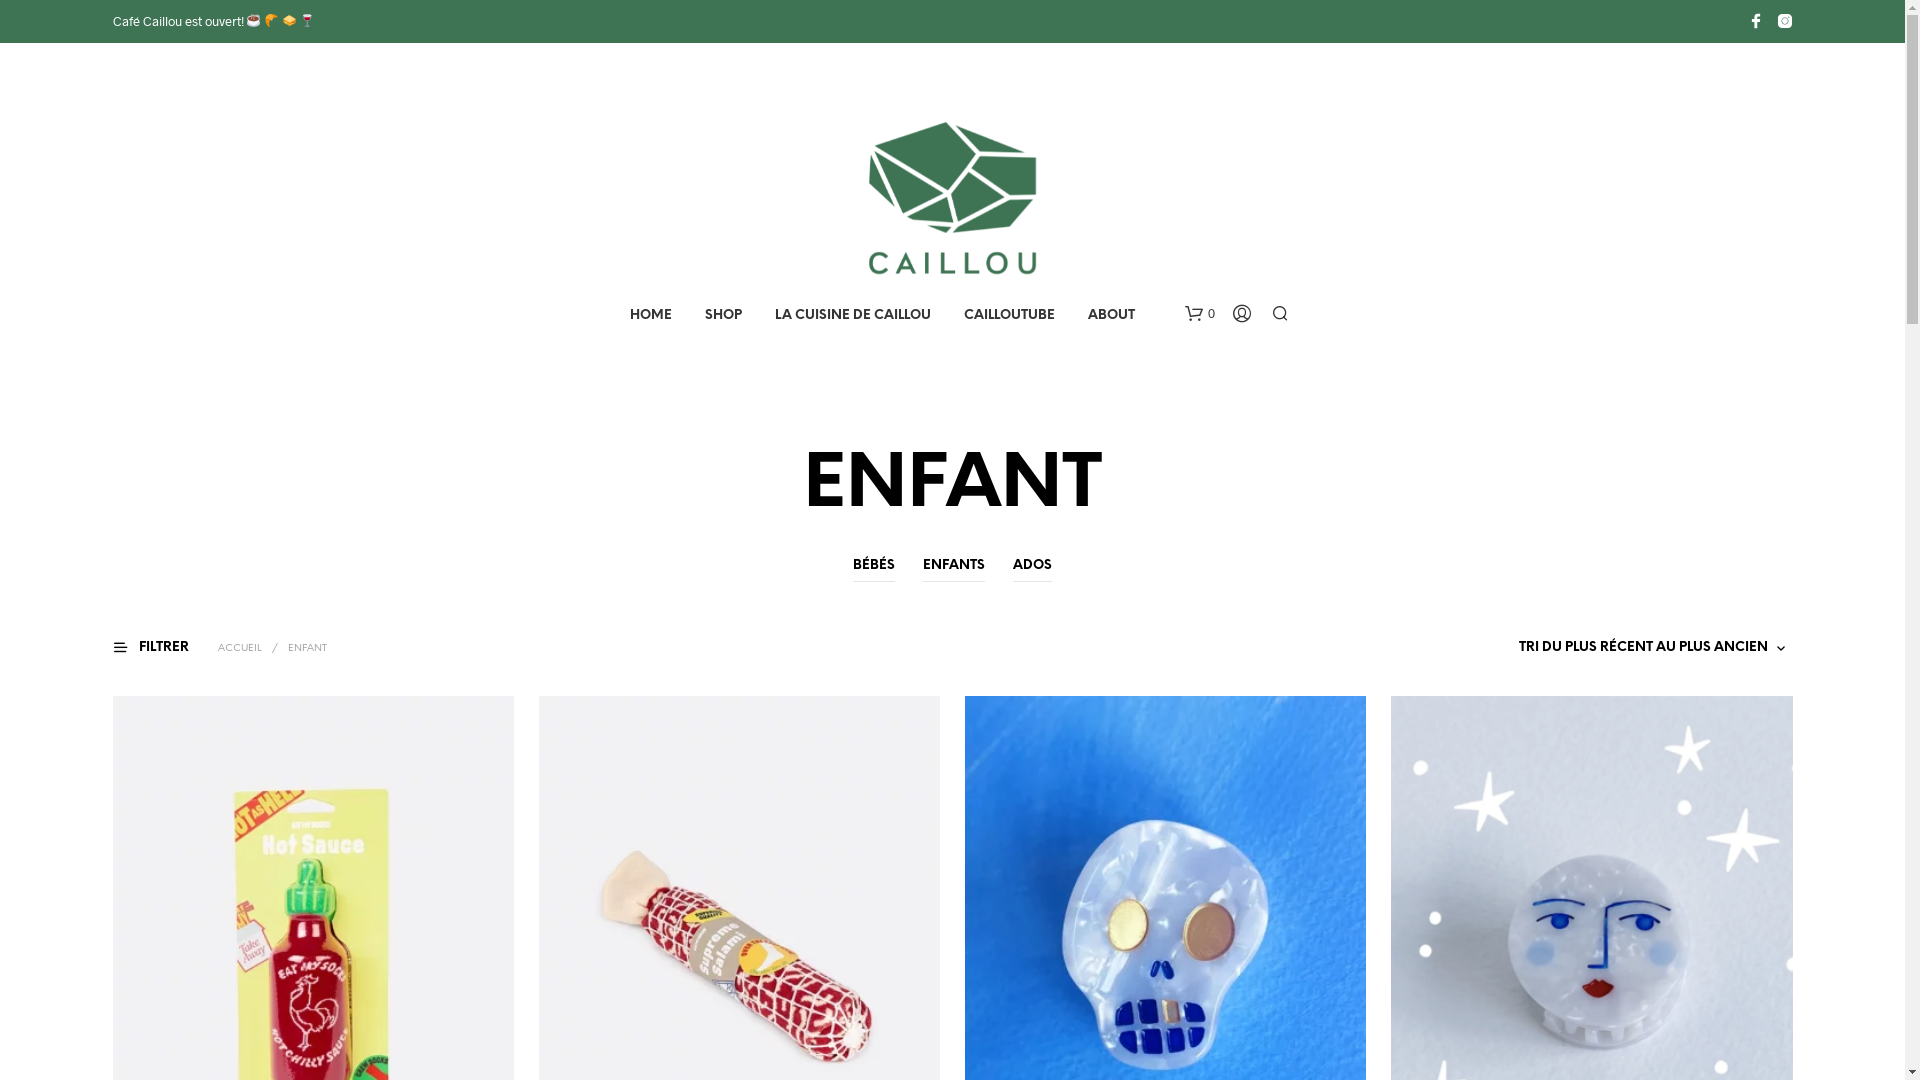 Image resolution: width=1920 pixels, height=1080 pixels. I want to click on SHOP, so click(724, 316).